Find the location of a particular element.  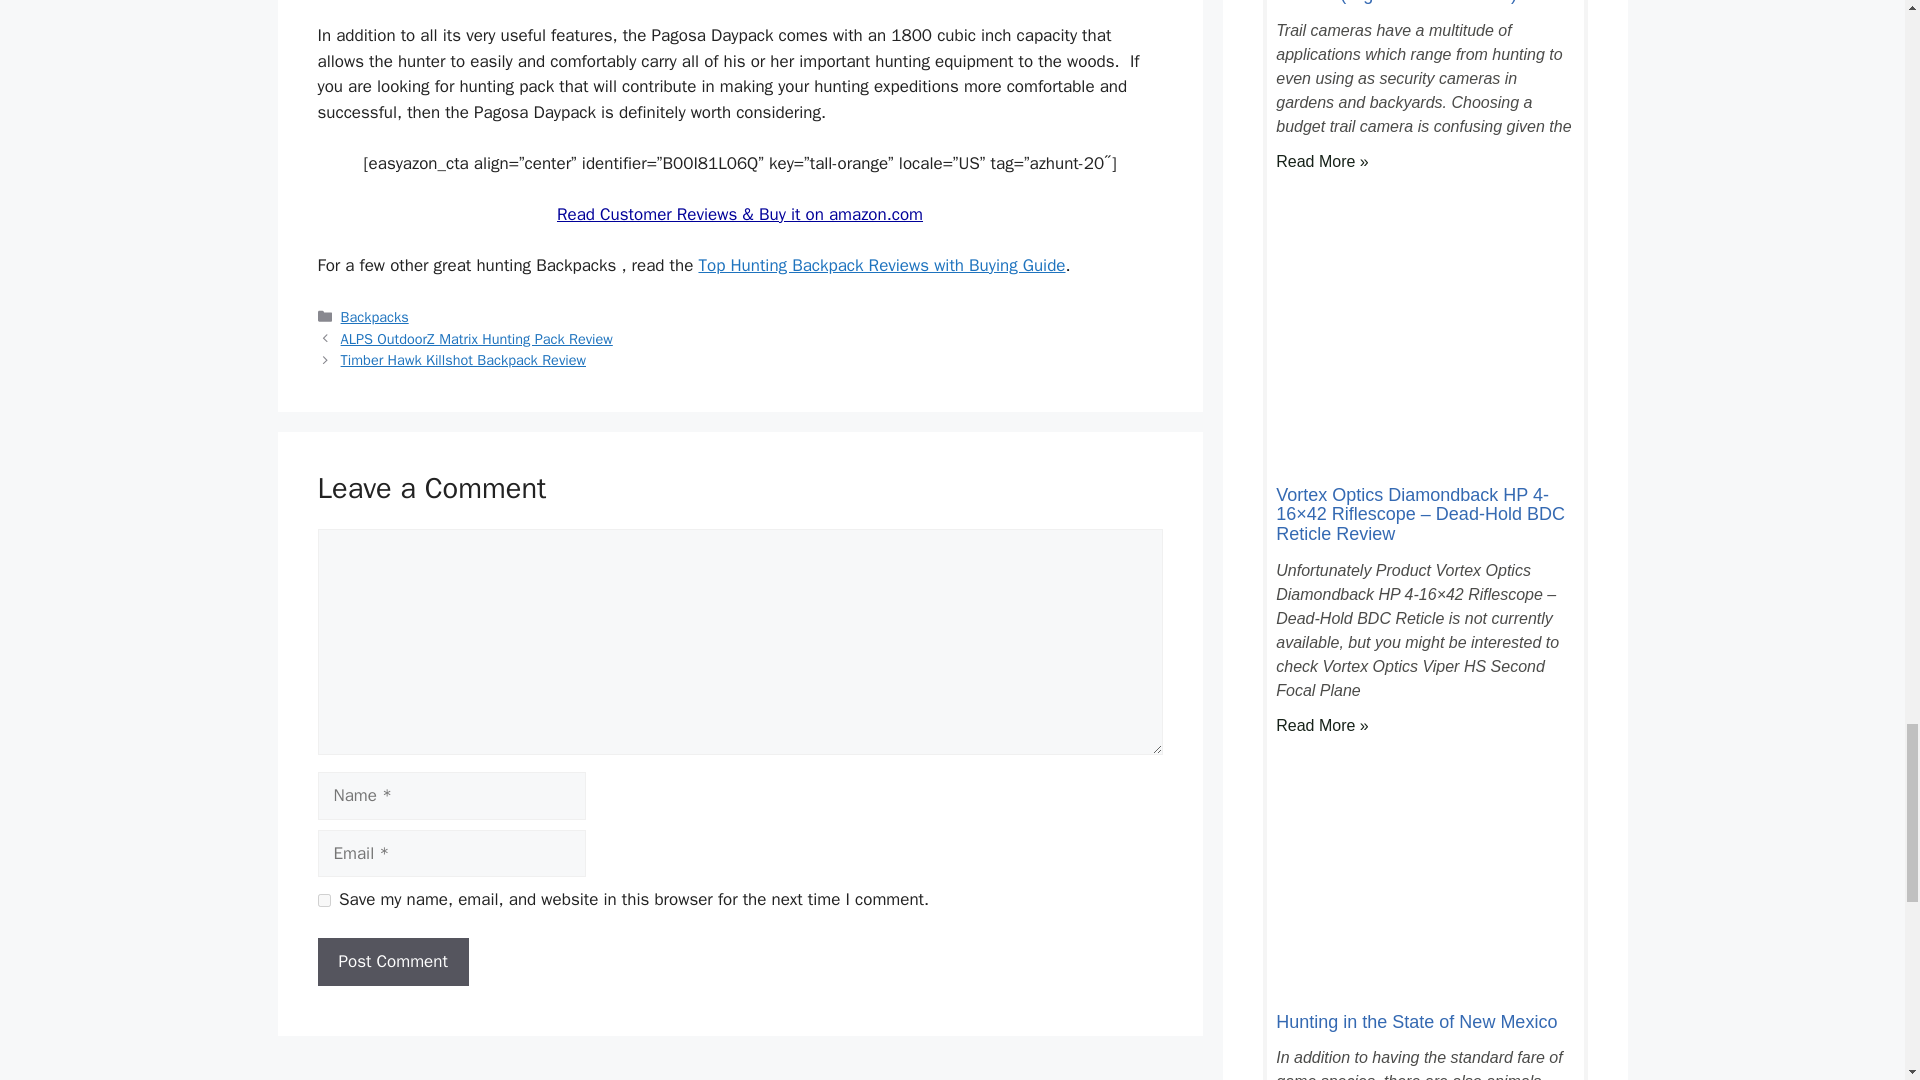

yes is located at coordinates (324, 900).